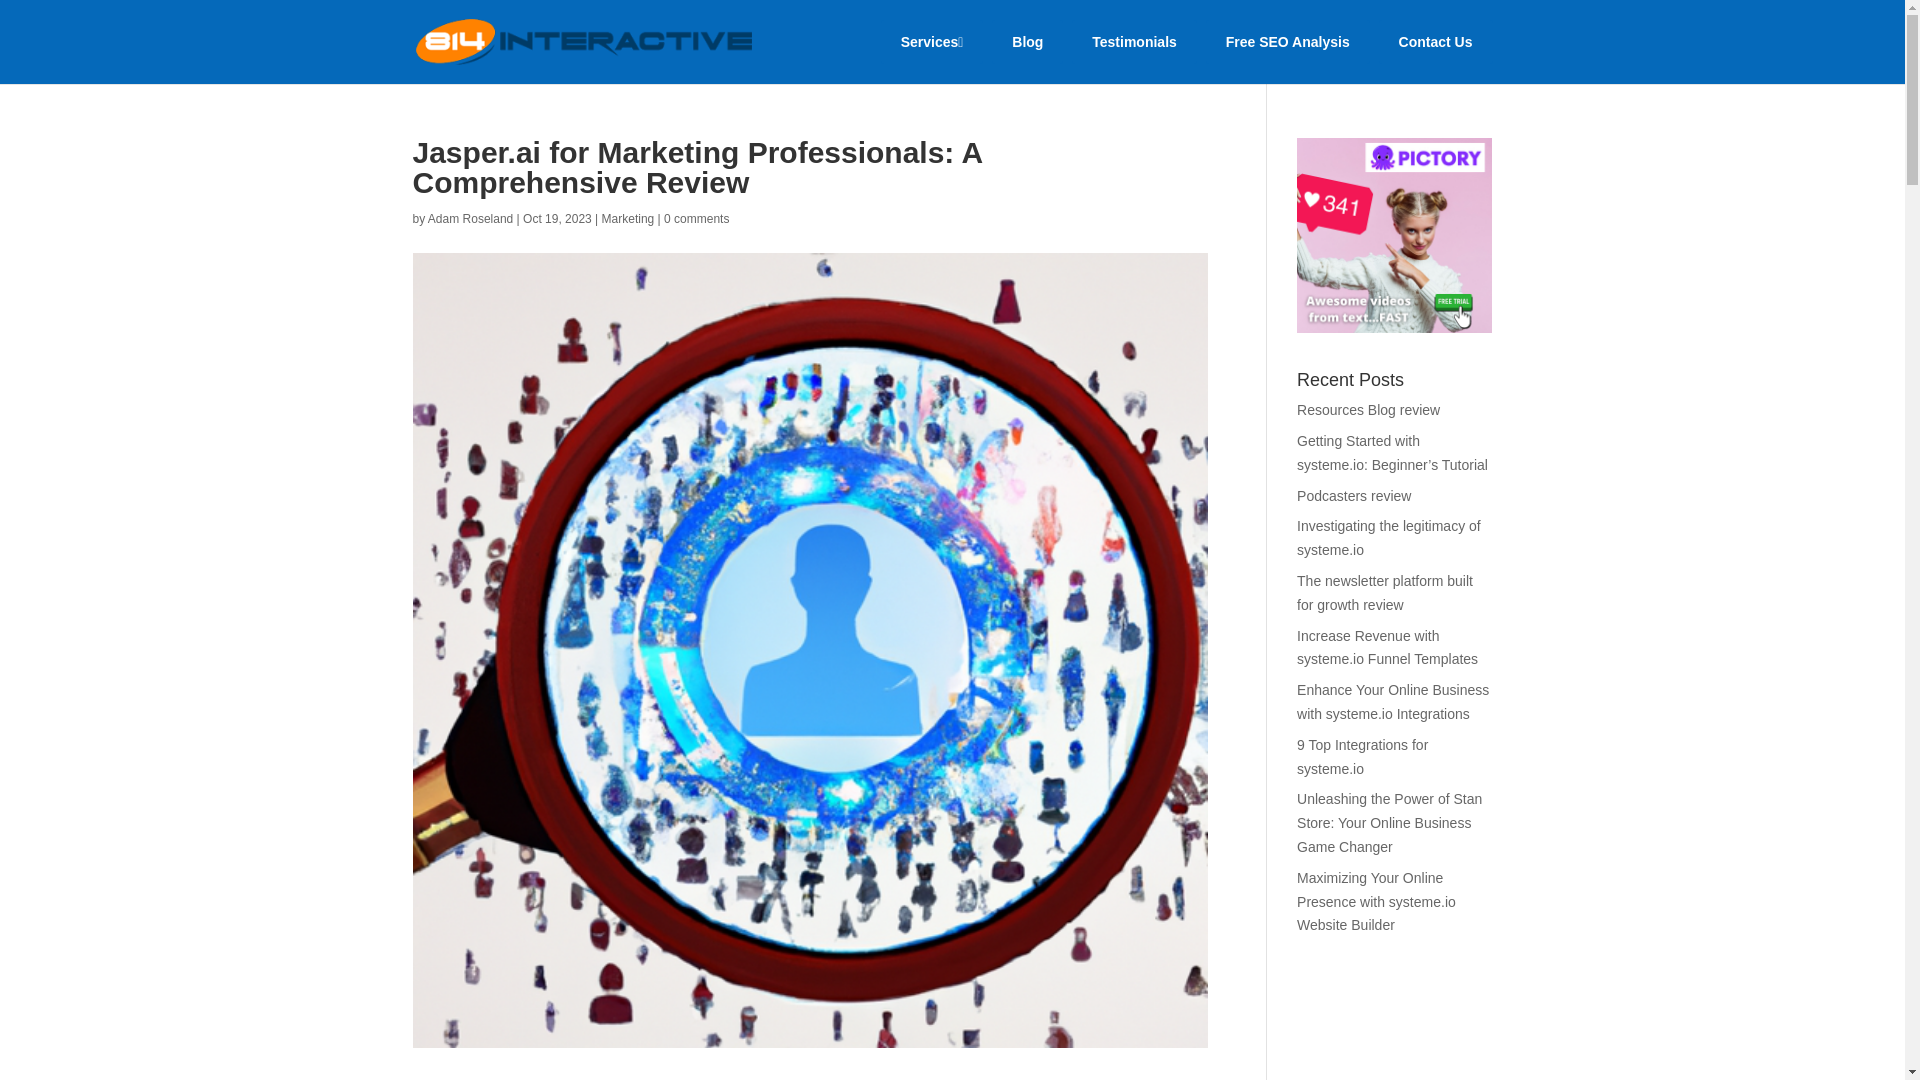 This screenshot has height=1080, width=1920. I want to click on Testimonials, so click(1134, 42).